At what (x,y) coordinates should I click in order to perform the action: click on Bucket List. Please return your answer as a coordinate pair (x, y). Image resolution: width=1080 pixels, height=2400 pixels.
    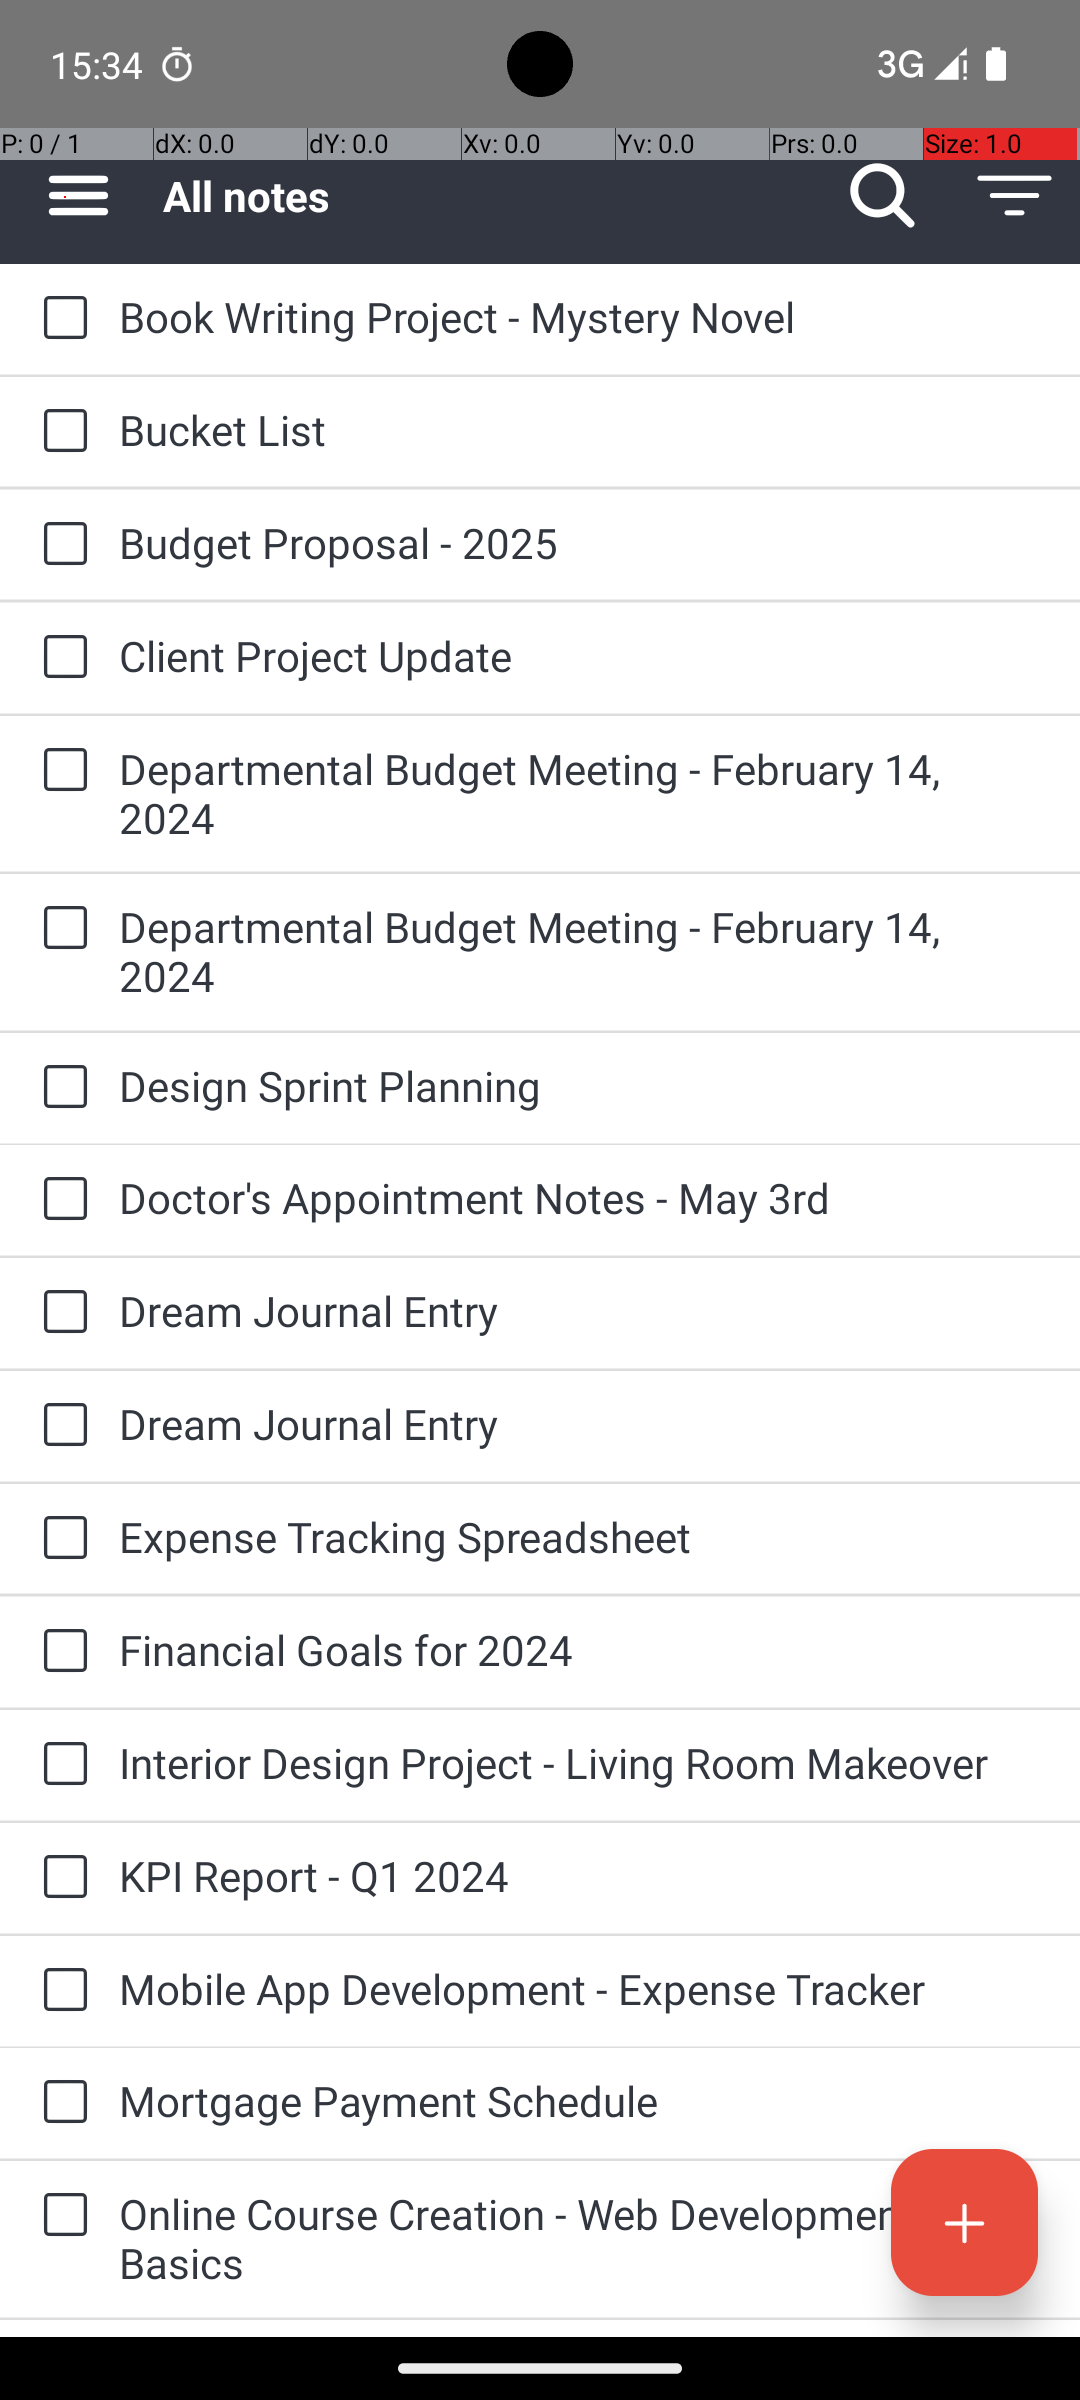
    Looking at the image, I should click on (580, 430).